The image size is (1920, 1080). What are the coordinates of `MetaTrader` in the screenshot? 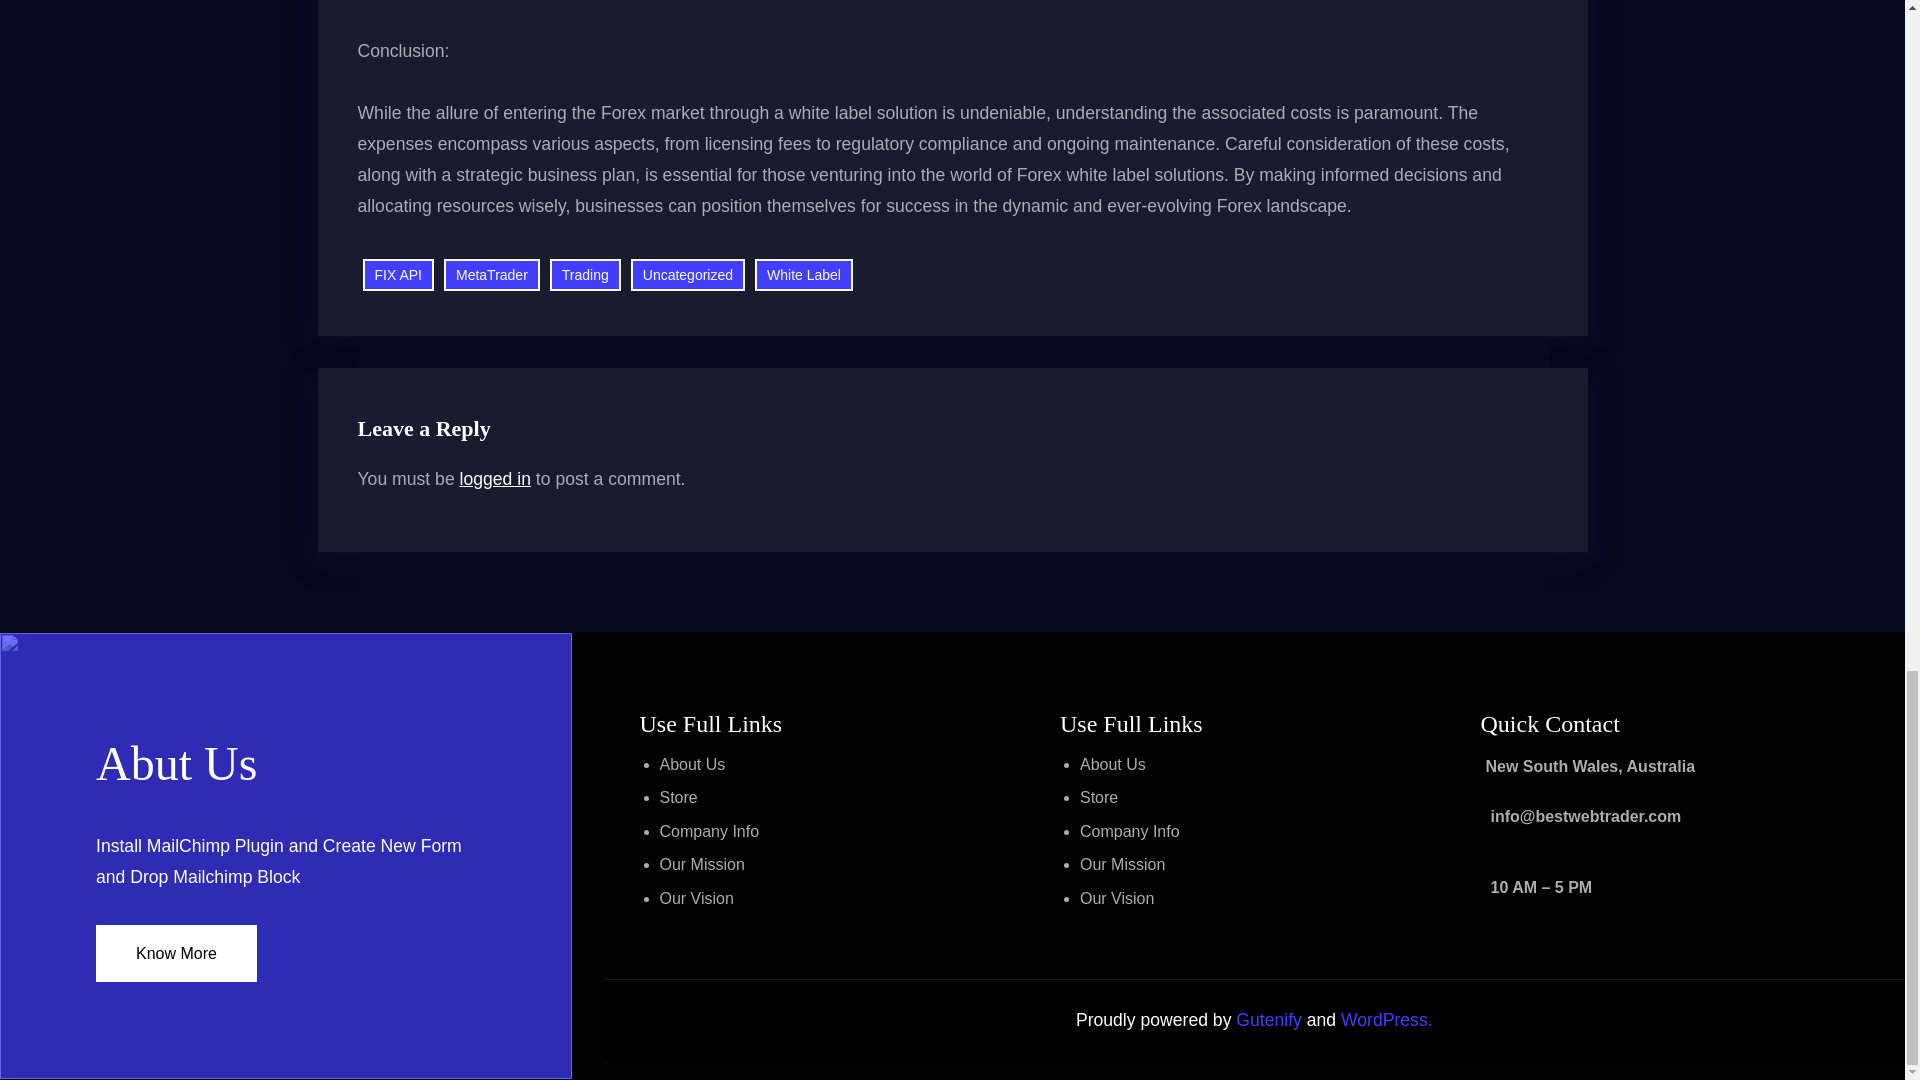 It's located at (491, 275).